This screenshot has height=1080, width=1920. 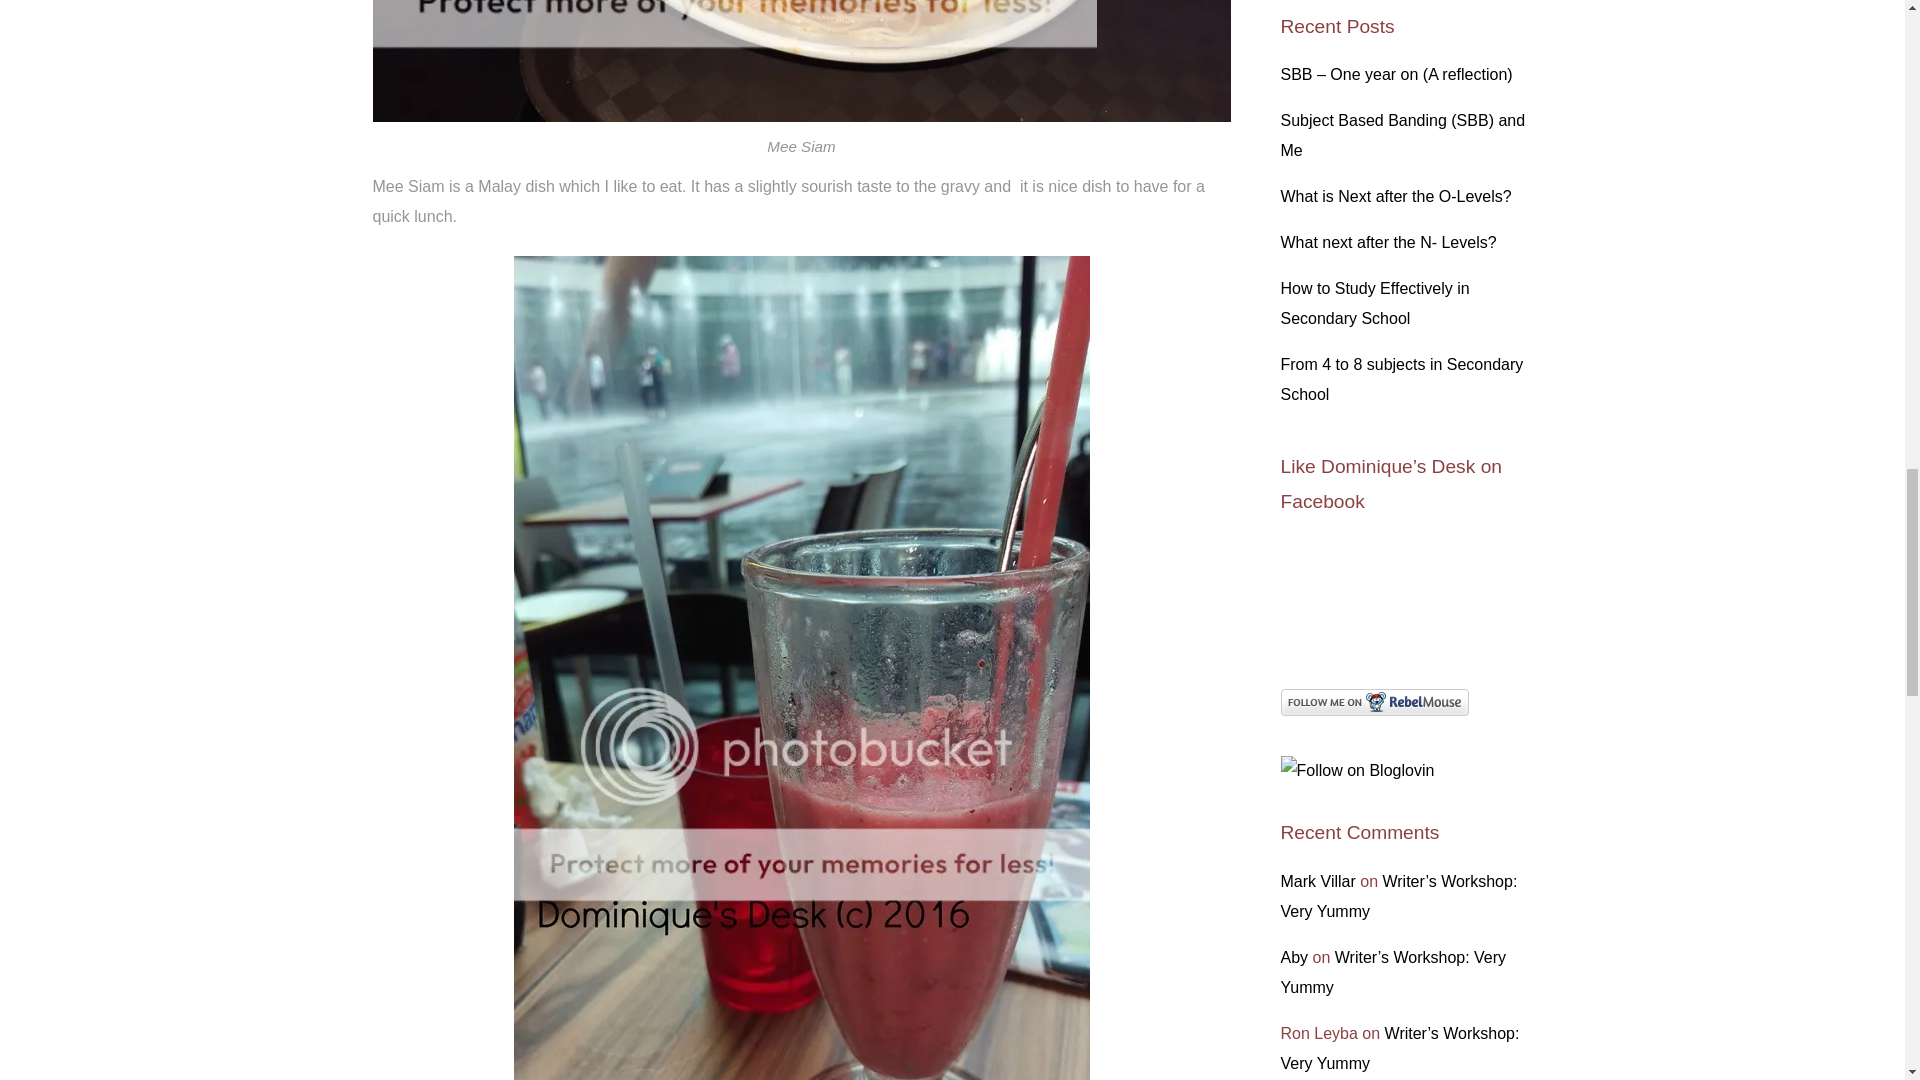 I want to click on What next after the N- Levels?, so click(x=1388, y=242).